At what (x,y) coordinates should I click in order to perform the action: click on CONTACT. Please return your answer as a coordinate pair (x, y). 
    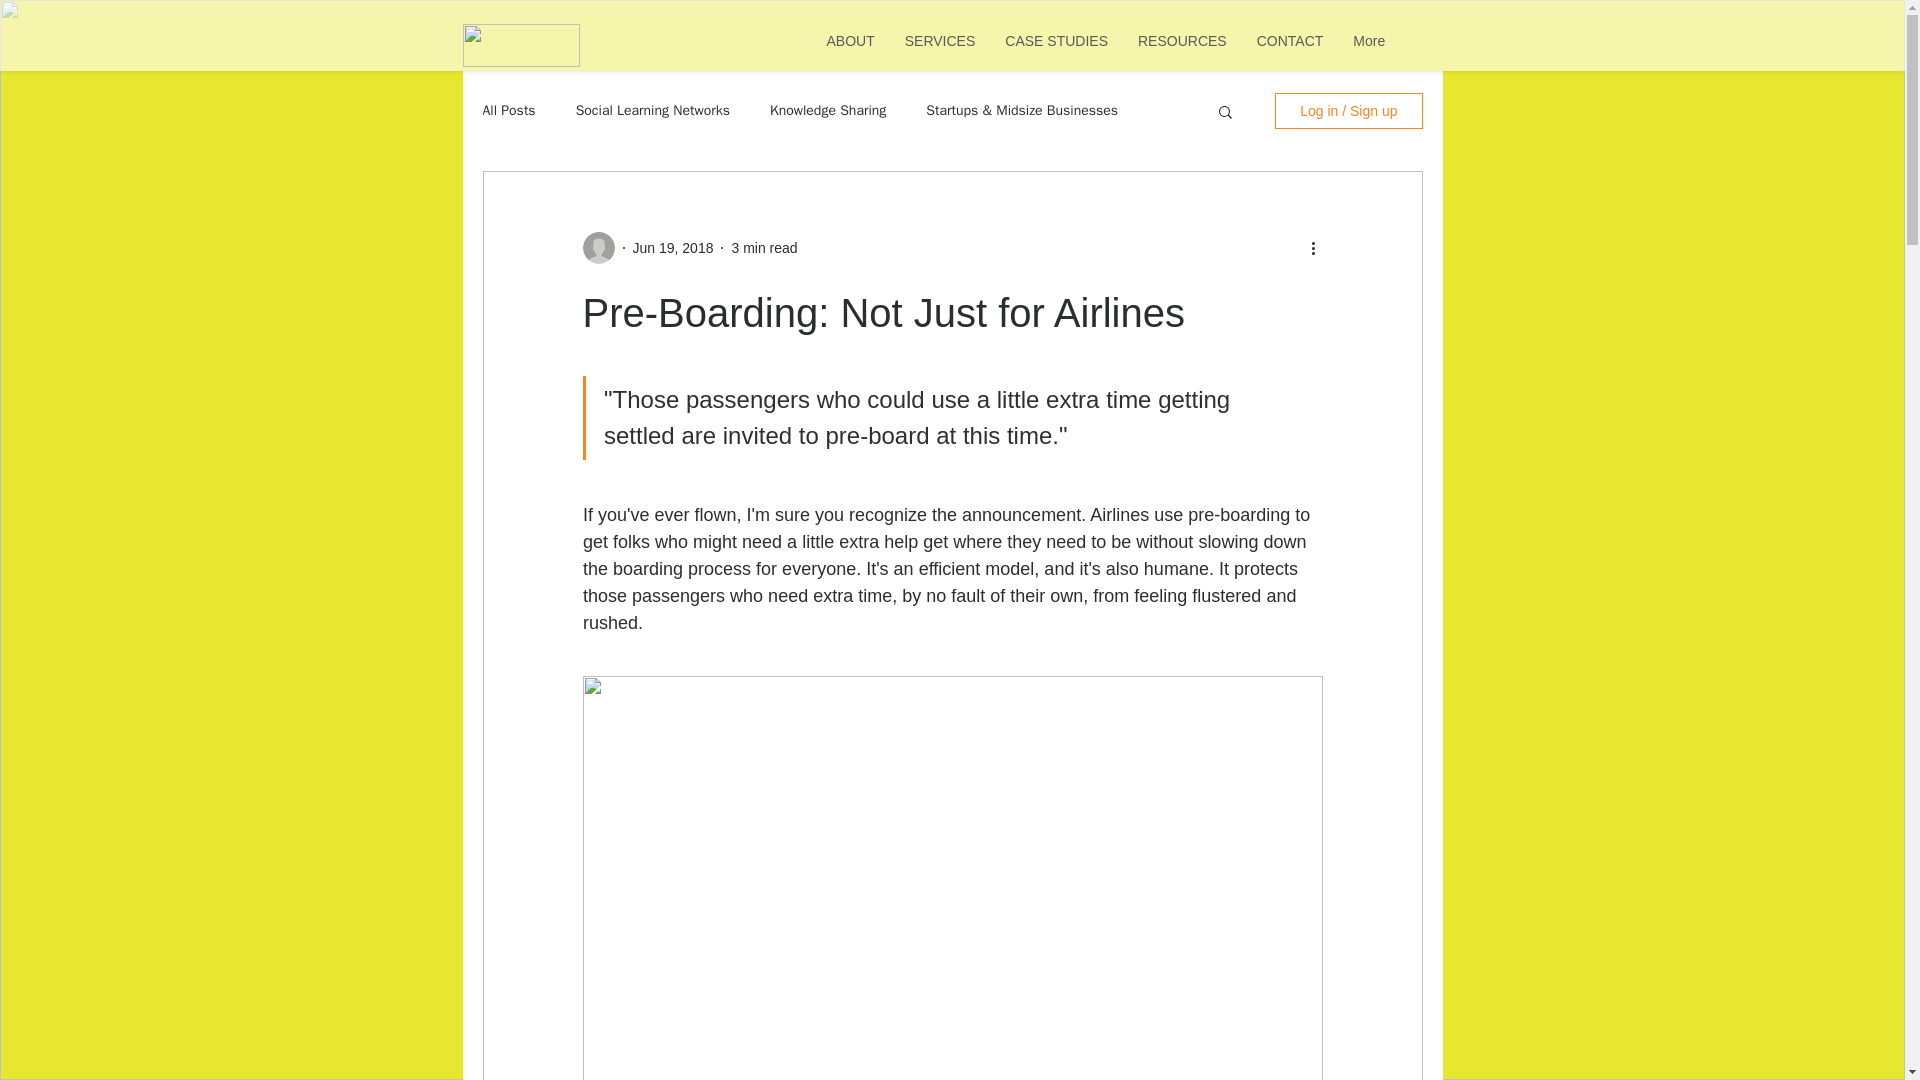
    Looking at the image, I should click on (1290, 49).